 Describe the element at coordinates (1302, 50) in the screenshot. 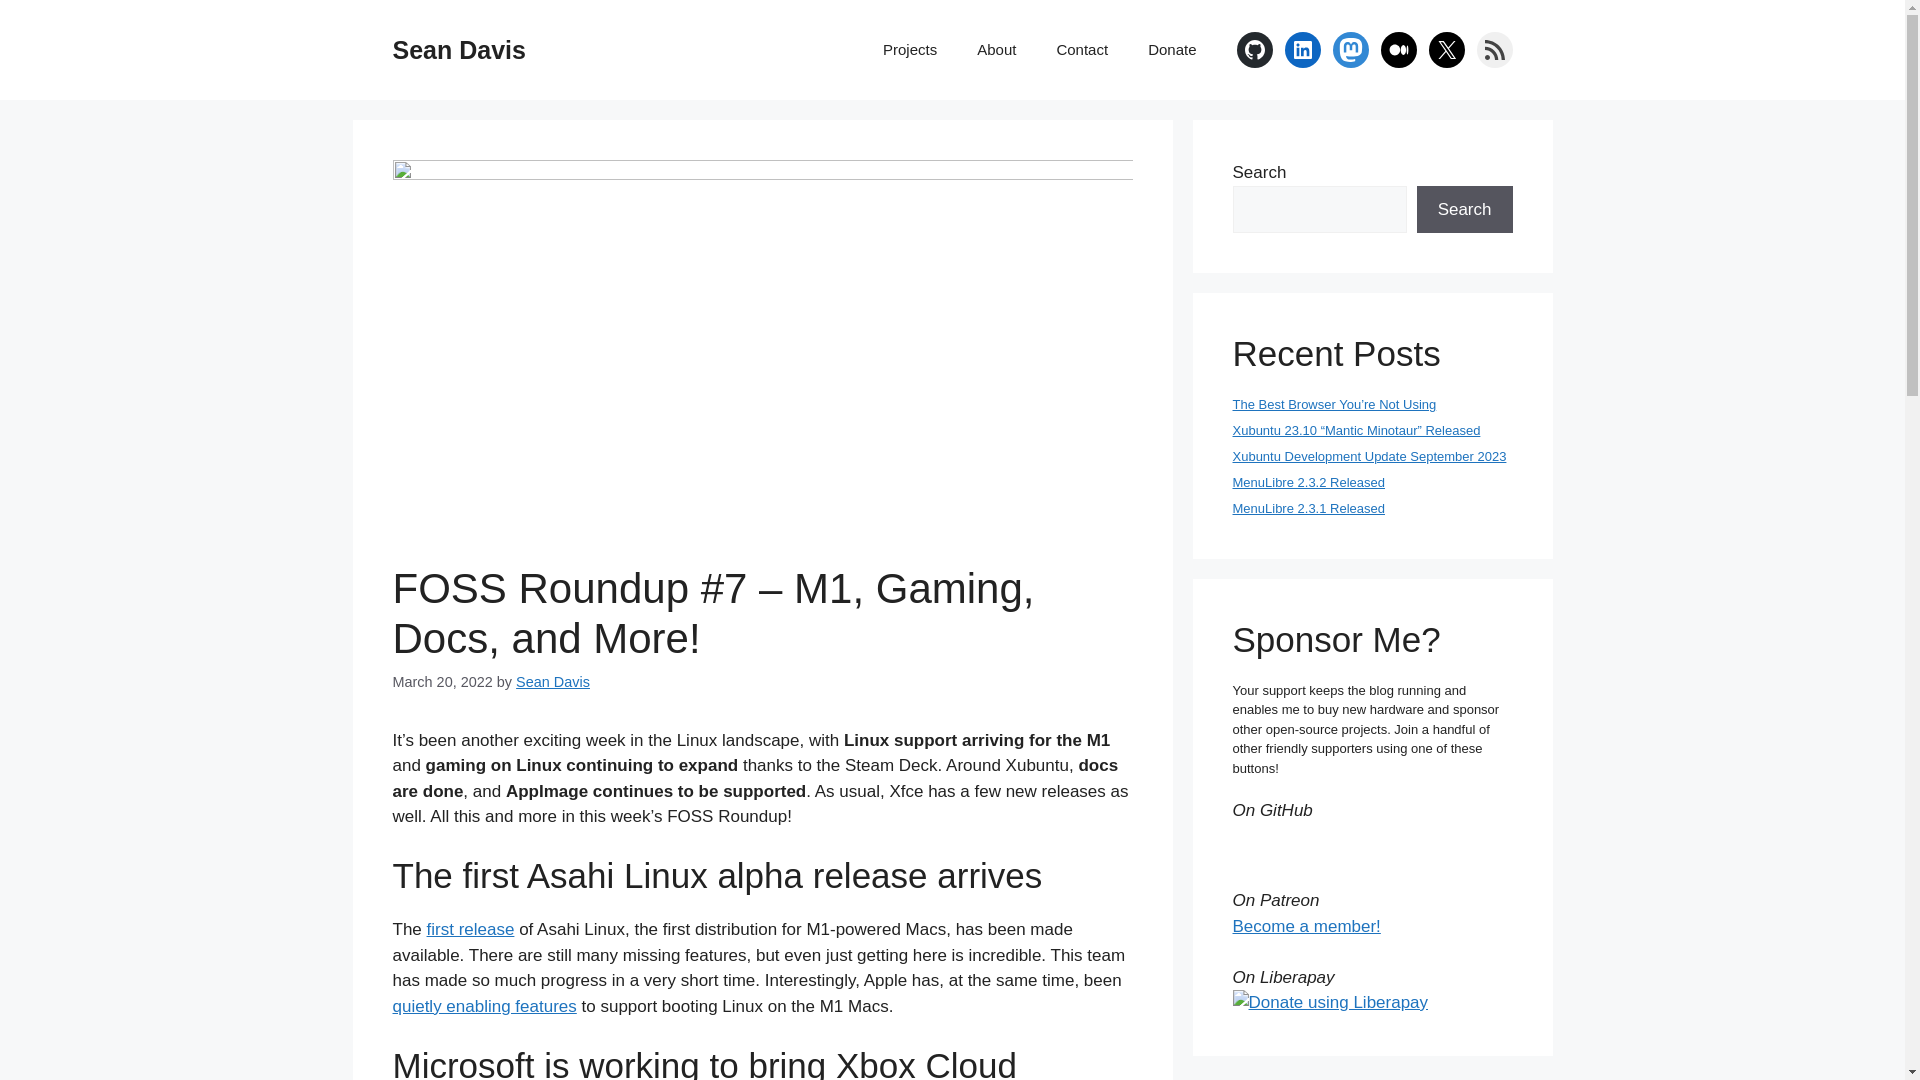

I see `LinkedIn` at that location.